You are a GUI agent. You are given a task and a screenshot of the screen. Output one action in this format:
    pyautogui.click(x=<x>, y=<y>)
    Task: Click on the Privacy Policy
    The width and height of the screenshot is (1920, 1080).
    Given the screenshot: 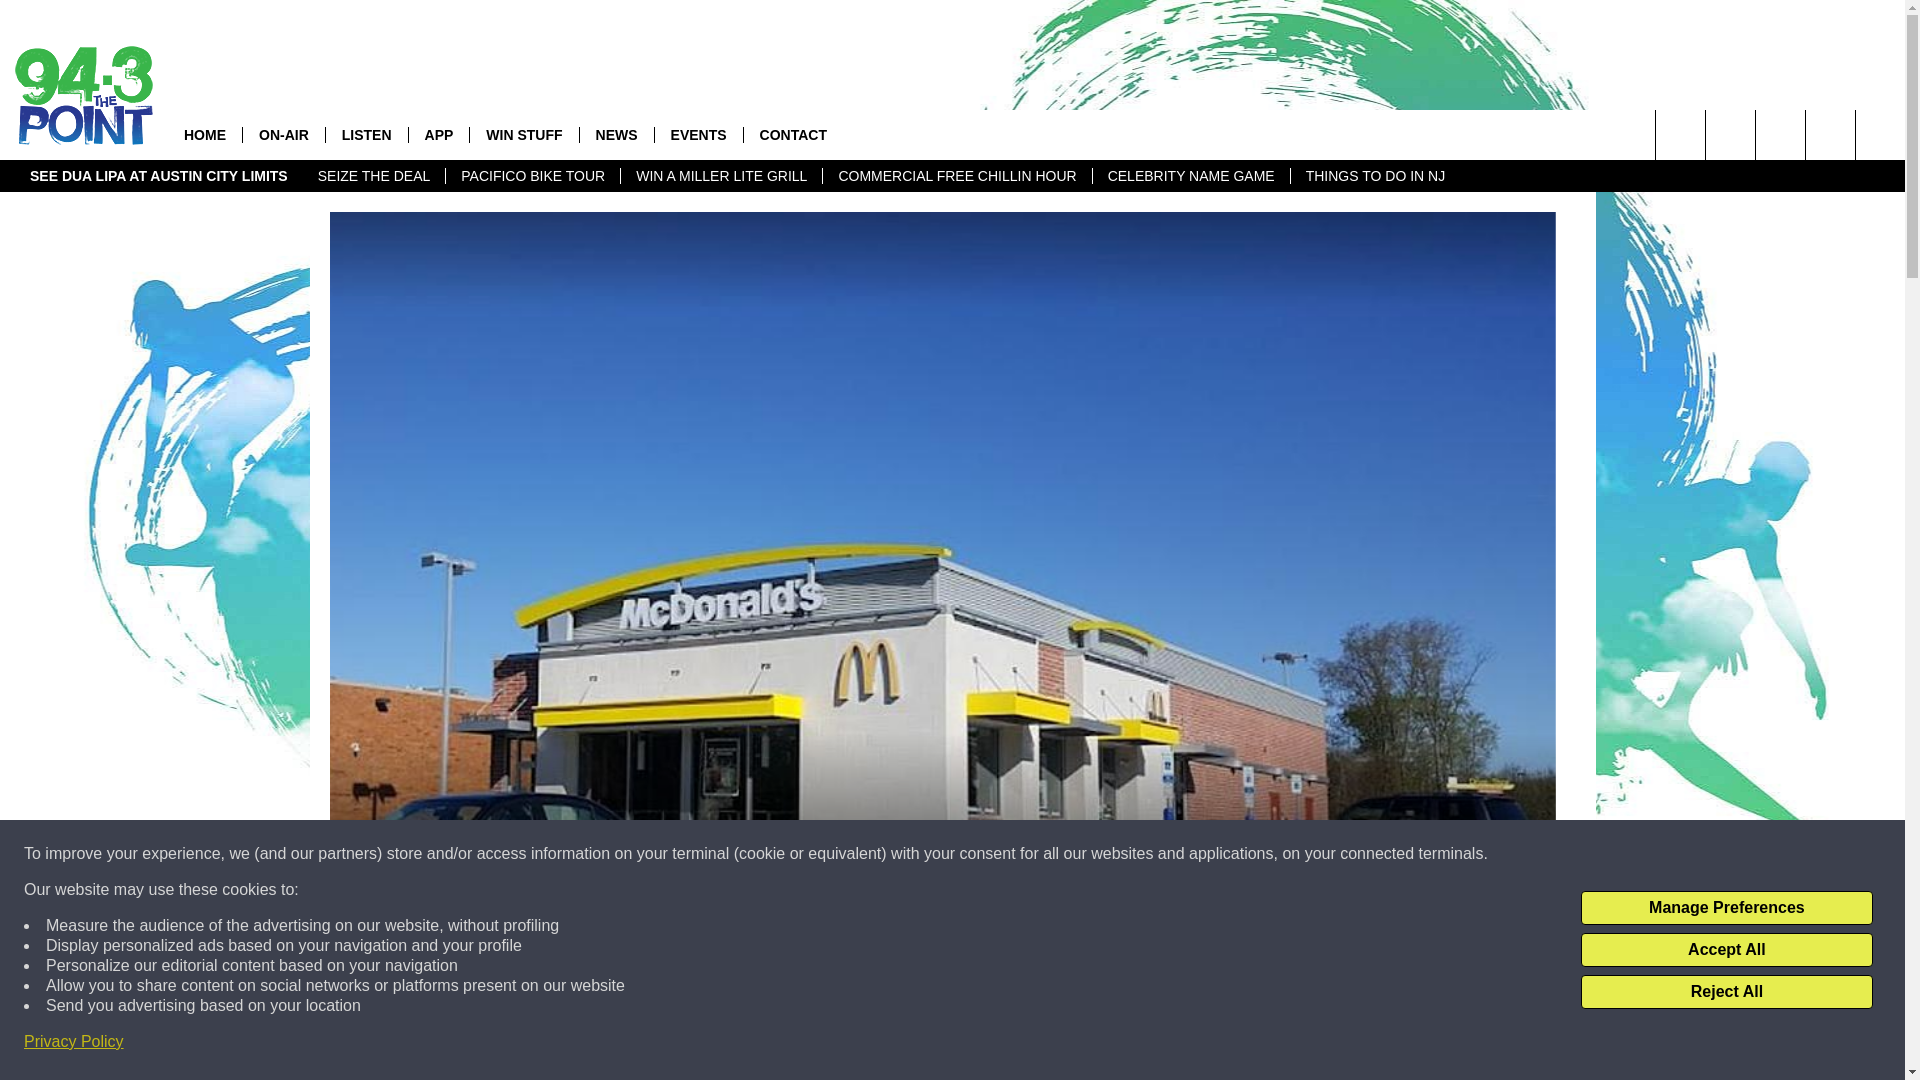 What is the action you would take?
    pyautogui.click(x=74, y=1042)
    